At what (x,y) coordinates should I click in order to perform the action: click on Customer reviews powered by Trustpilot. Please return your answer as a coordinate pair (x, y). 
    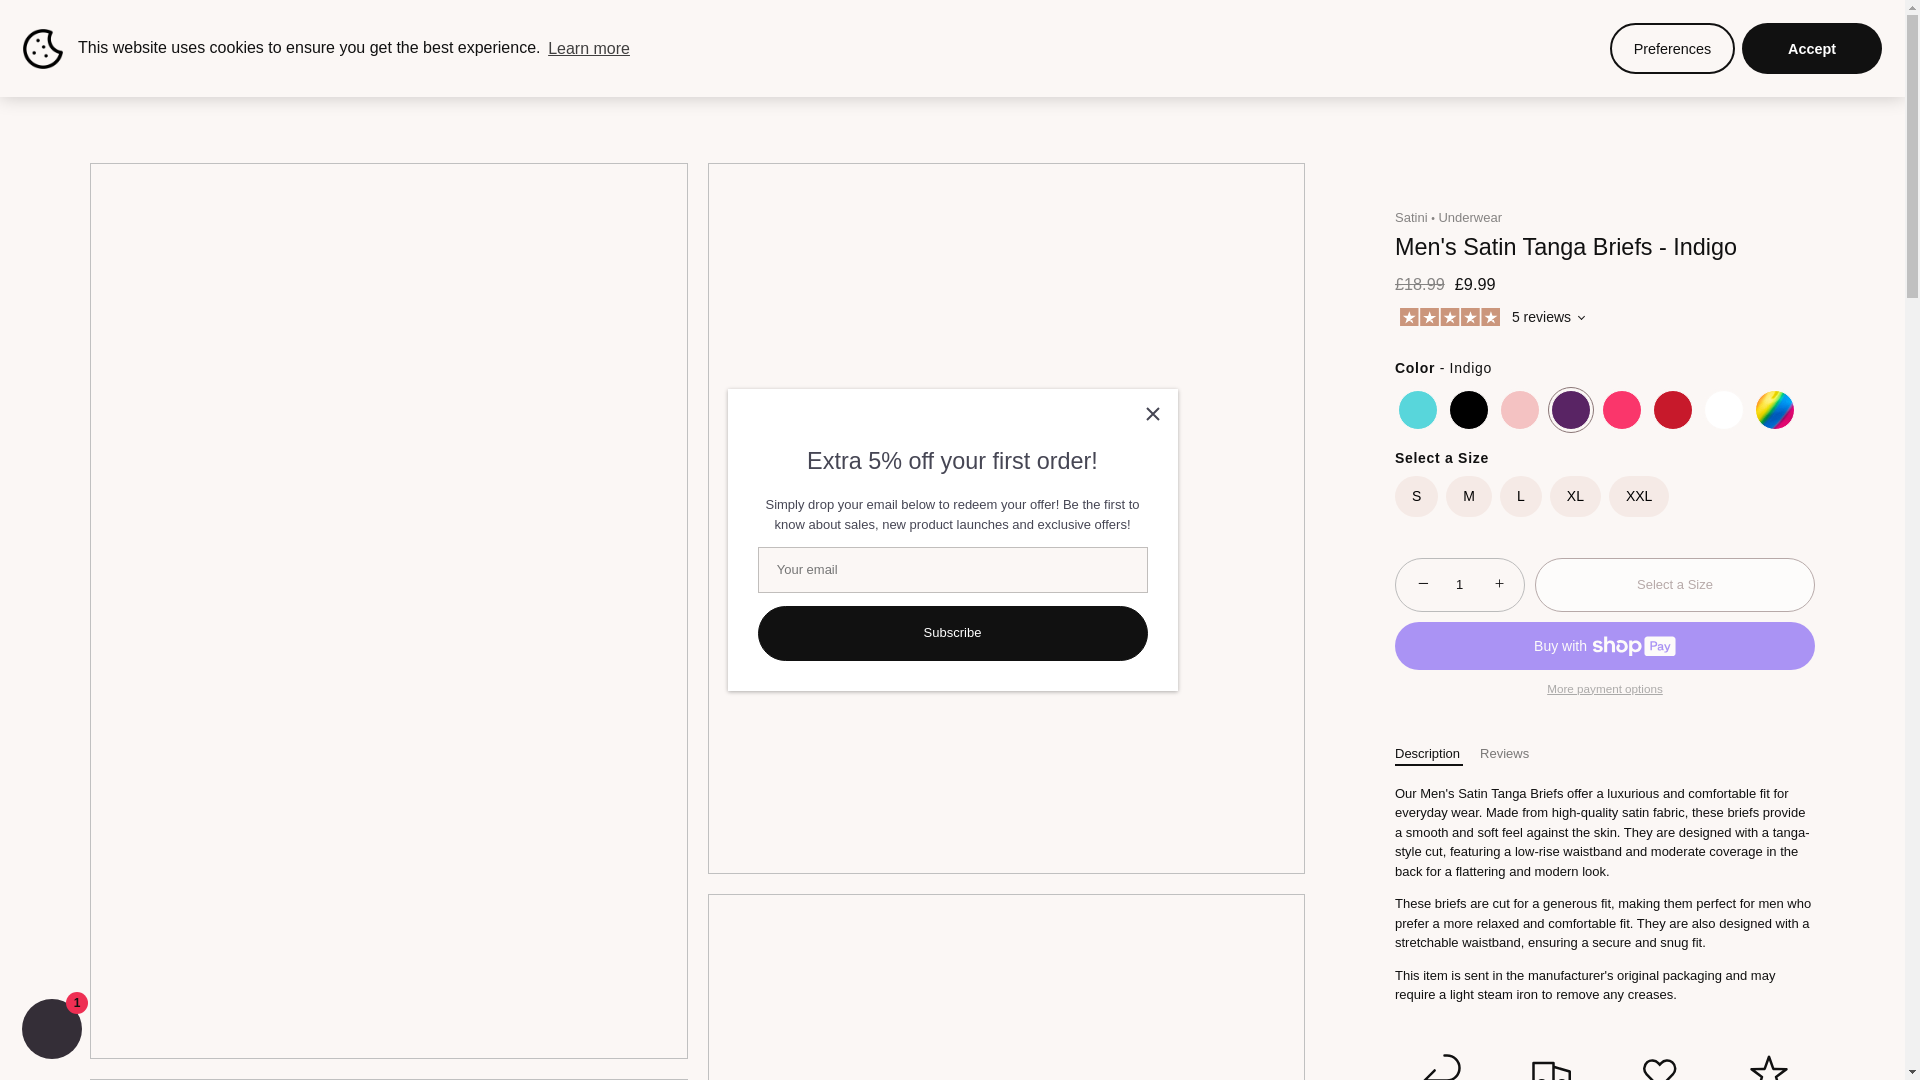
    Looking at the image, I should click on (1488, 319).